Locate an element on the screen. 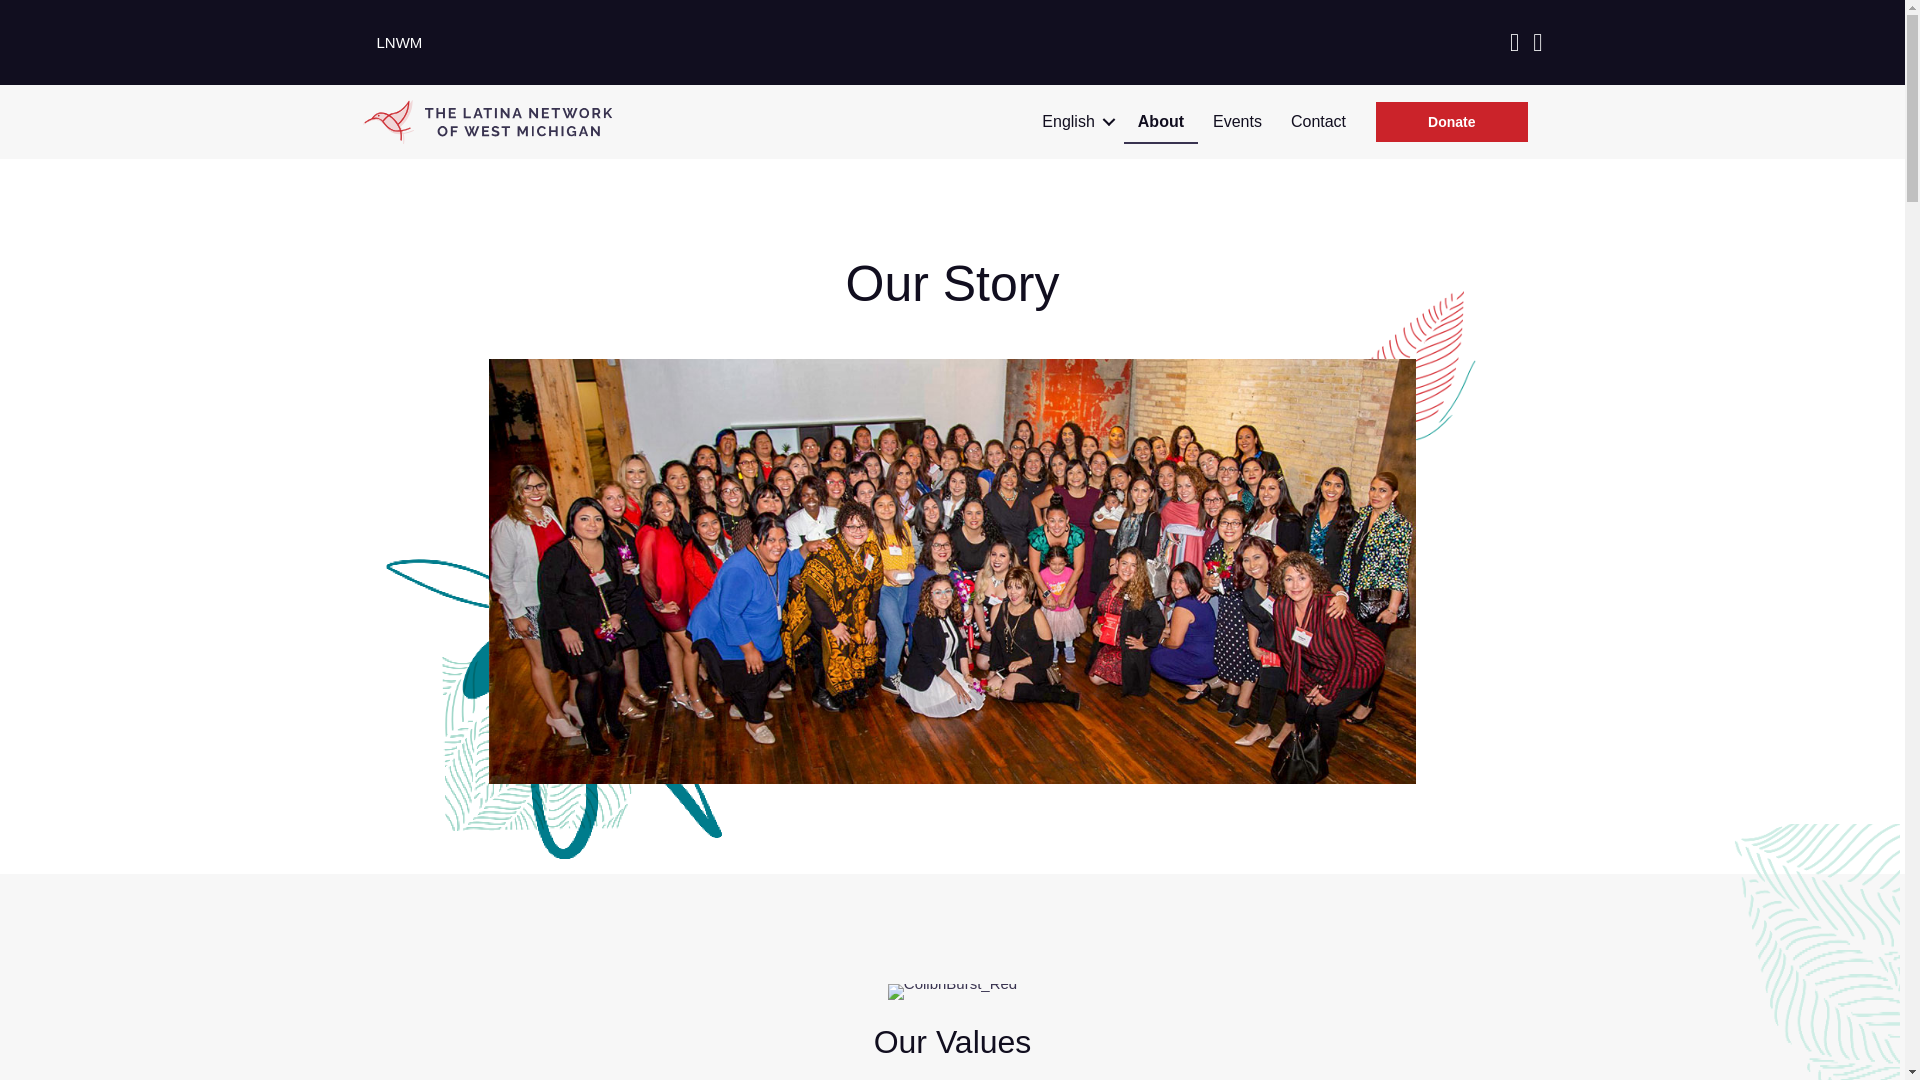  Donate is located at coordinates (1451, 122).